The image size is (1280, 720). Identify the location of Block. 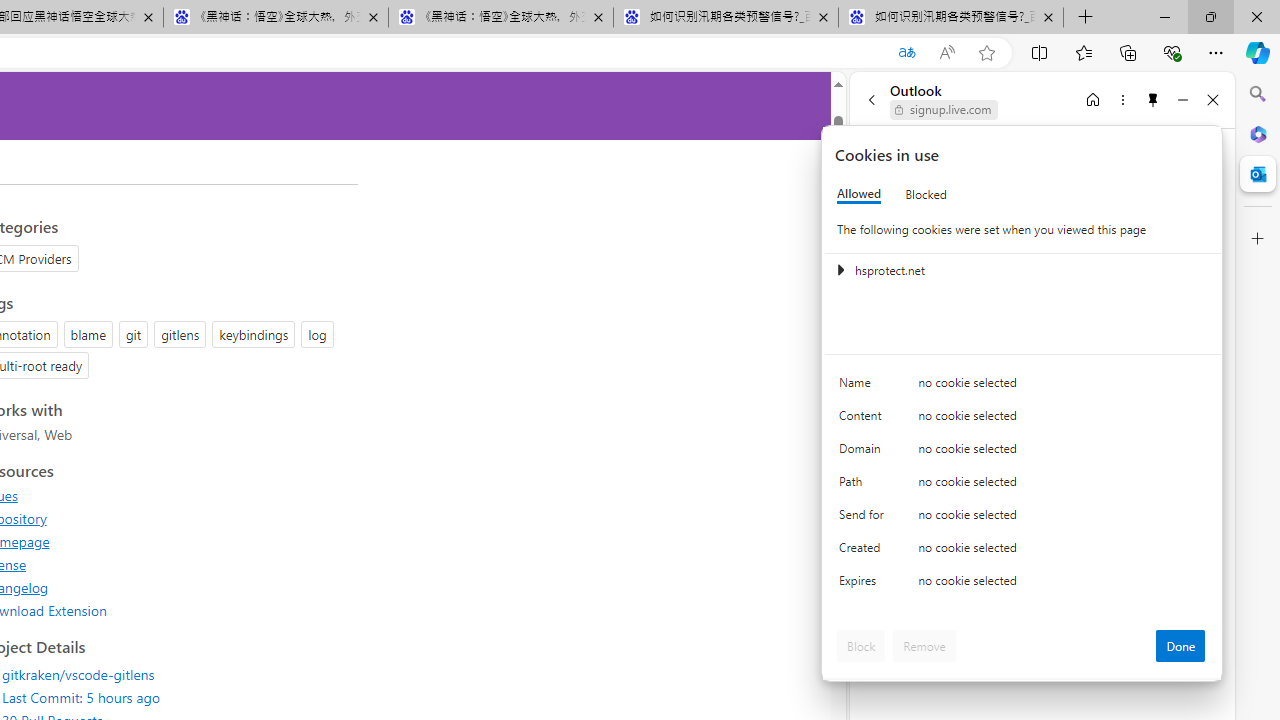
(861, 646).